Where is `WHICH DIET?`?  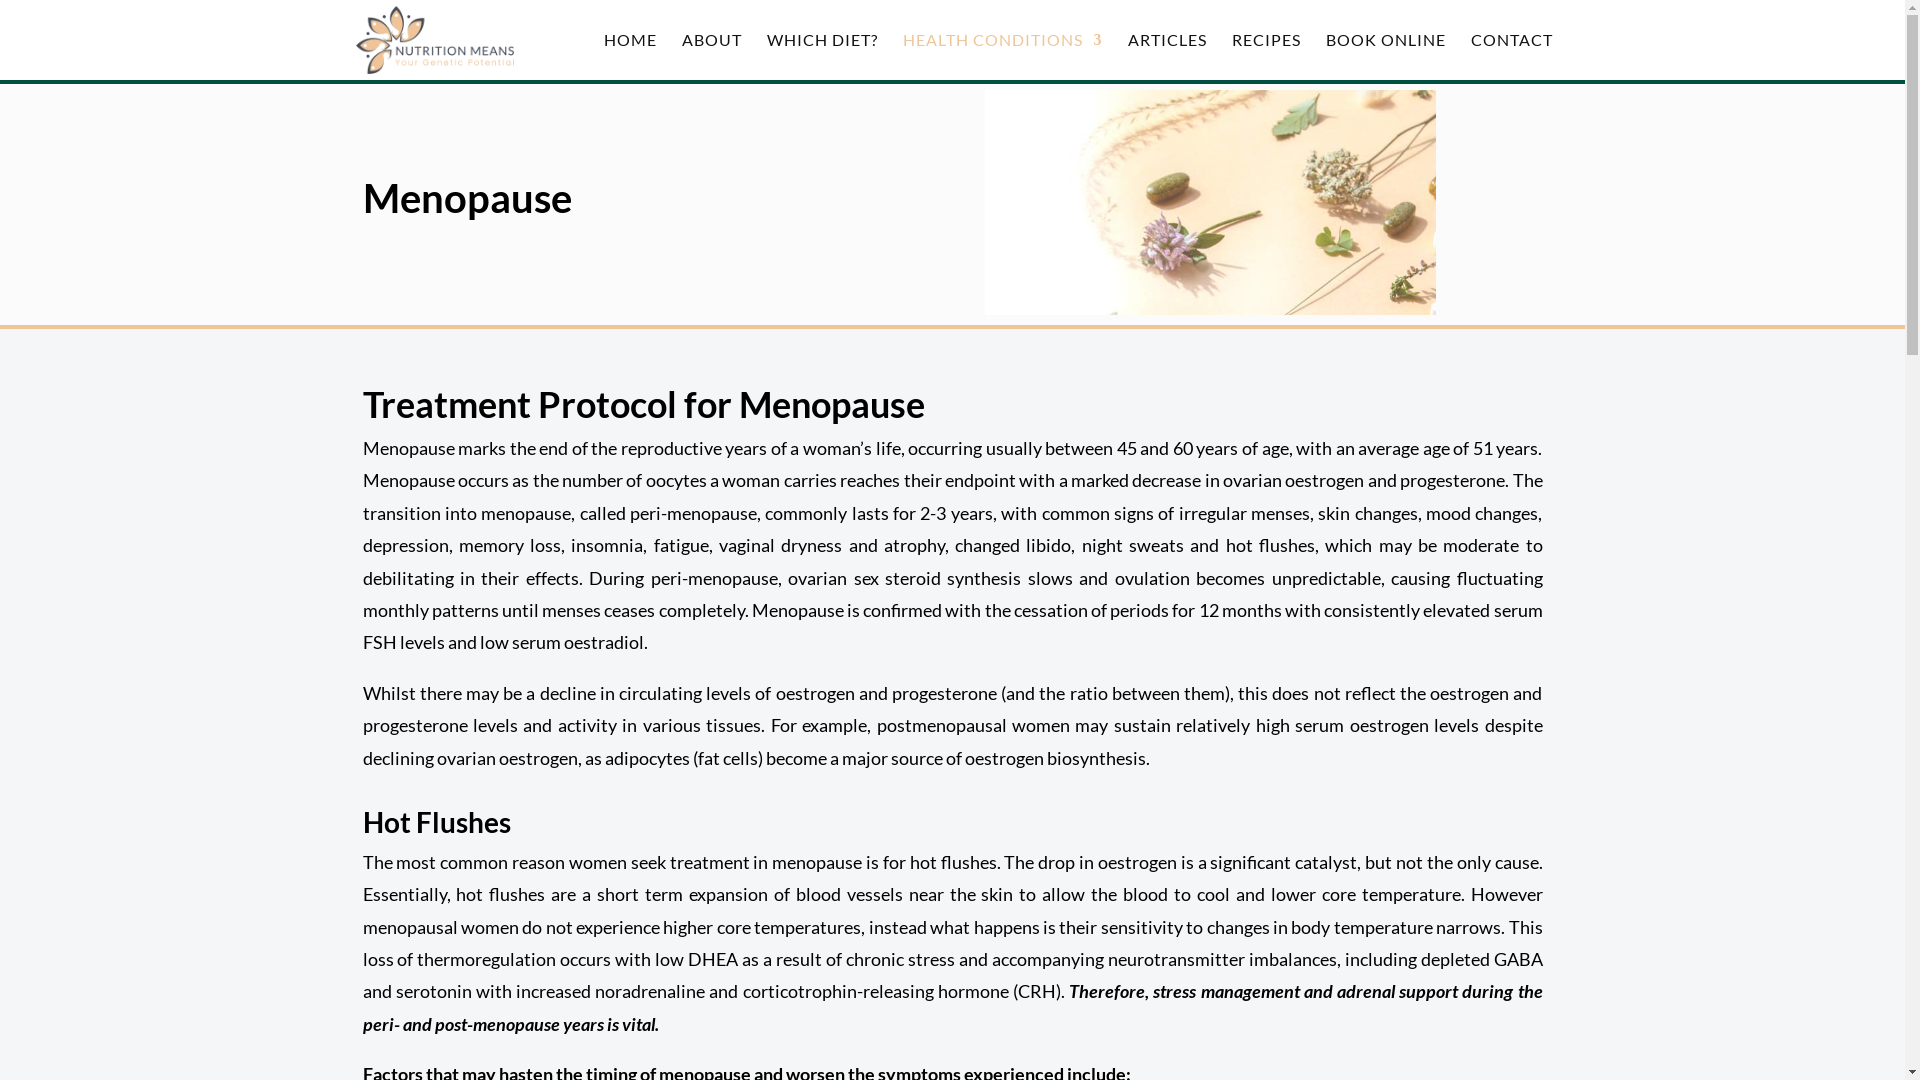
WHICH DIET? is located at coordinates (822, 56).